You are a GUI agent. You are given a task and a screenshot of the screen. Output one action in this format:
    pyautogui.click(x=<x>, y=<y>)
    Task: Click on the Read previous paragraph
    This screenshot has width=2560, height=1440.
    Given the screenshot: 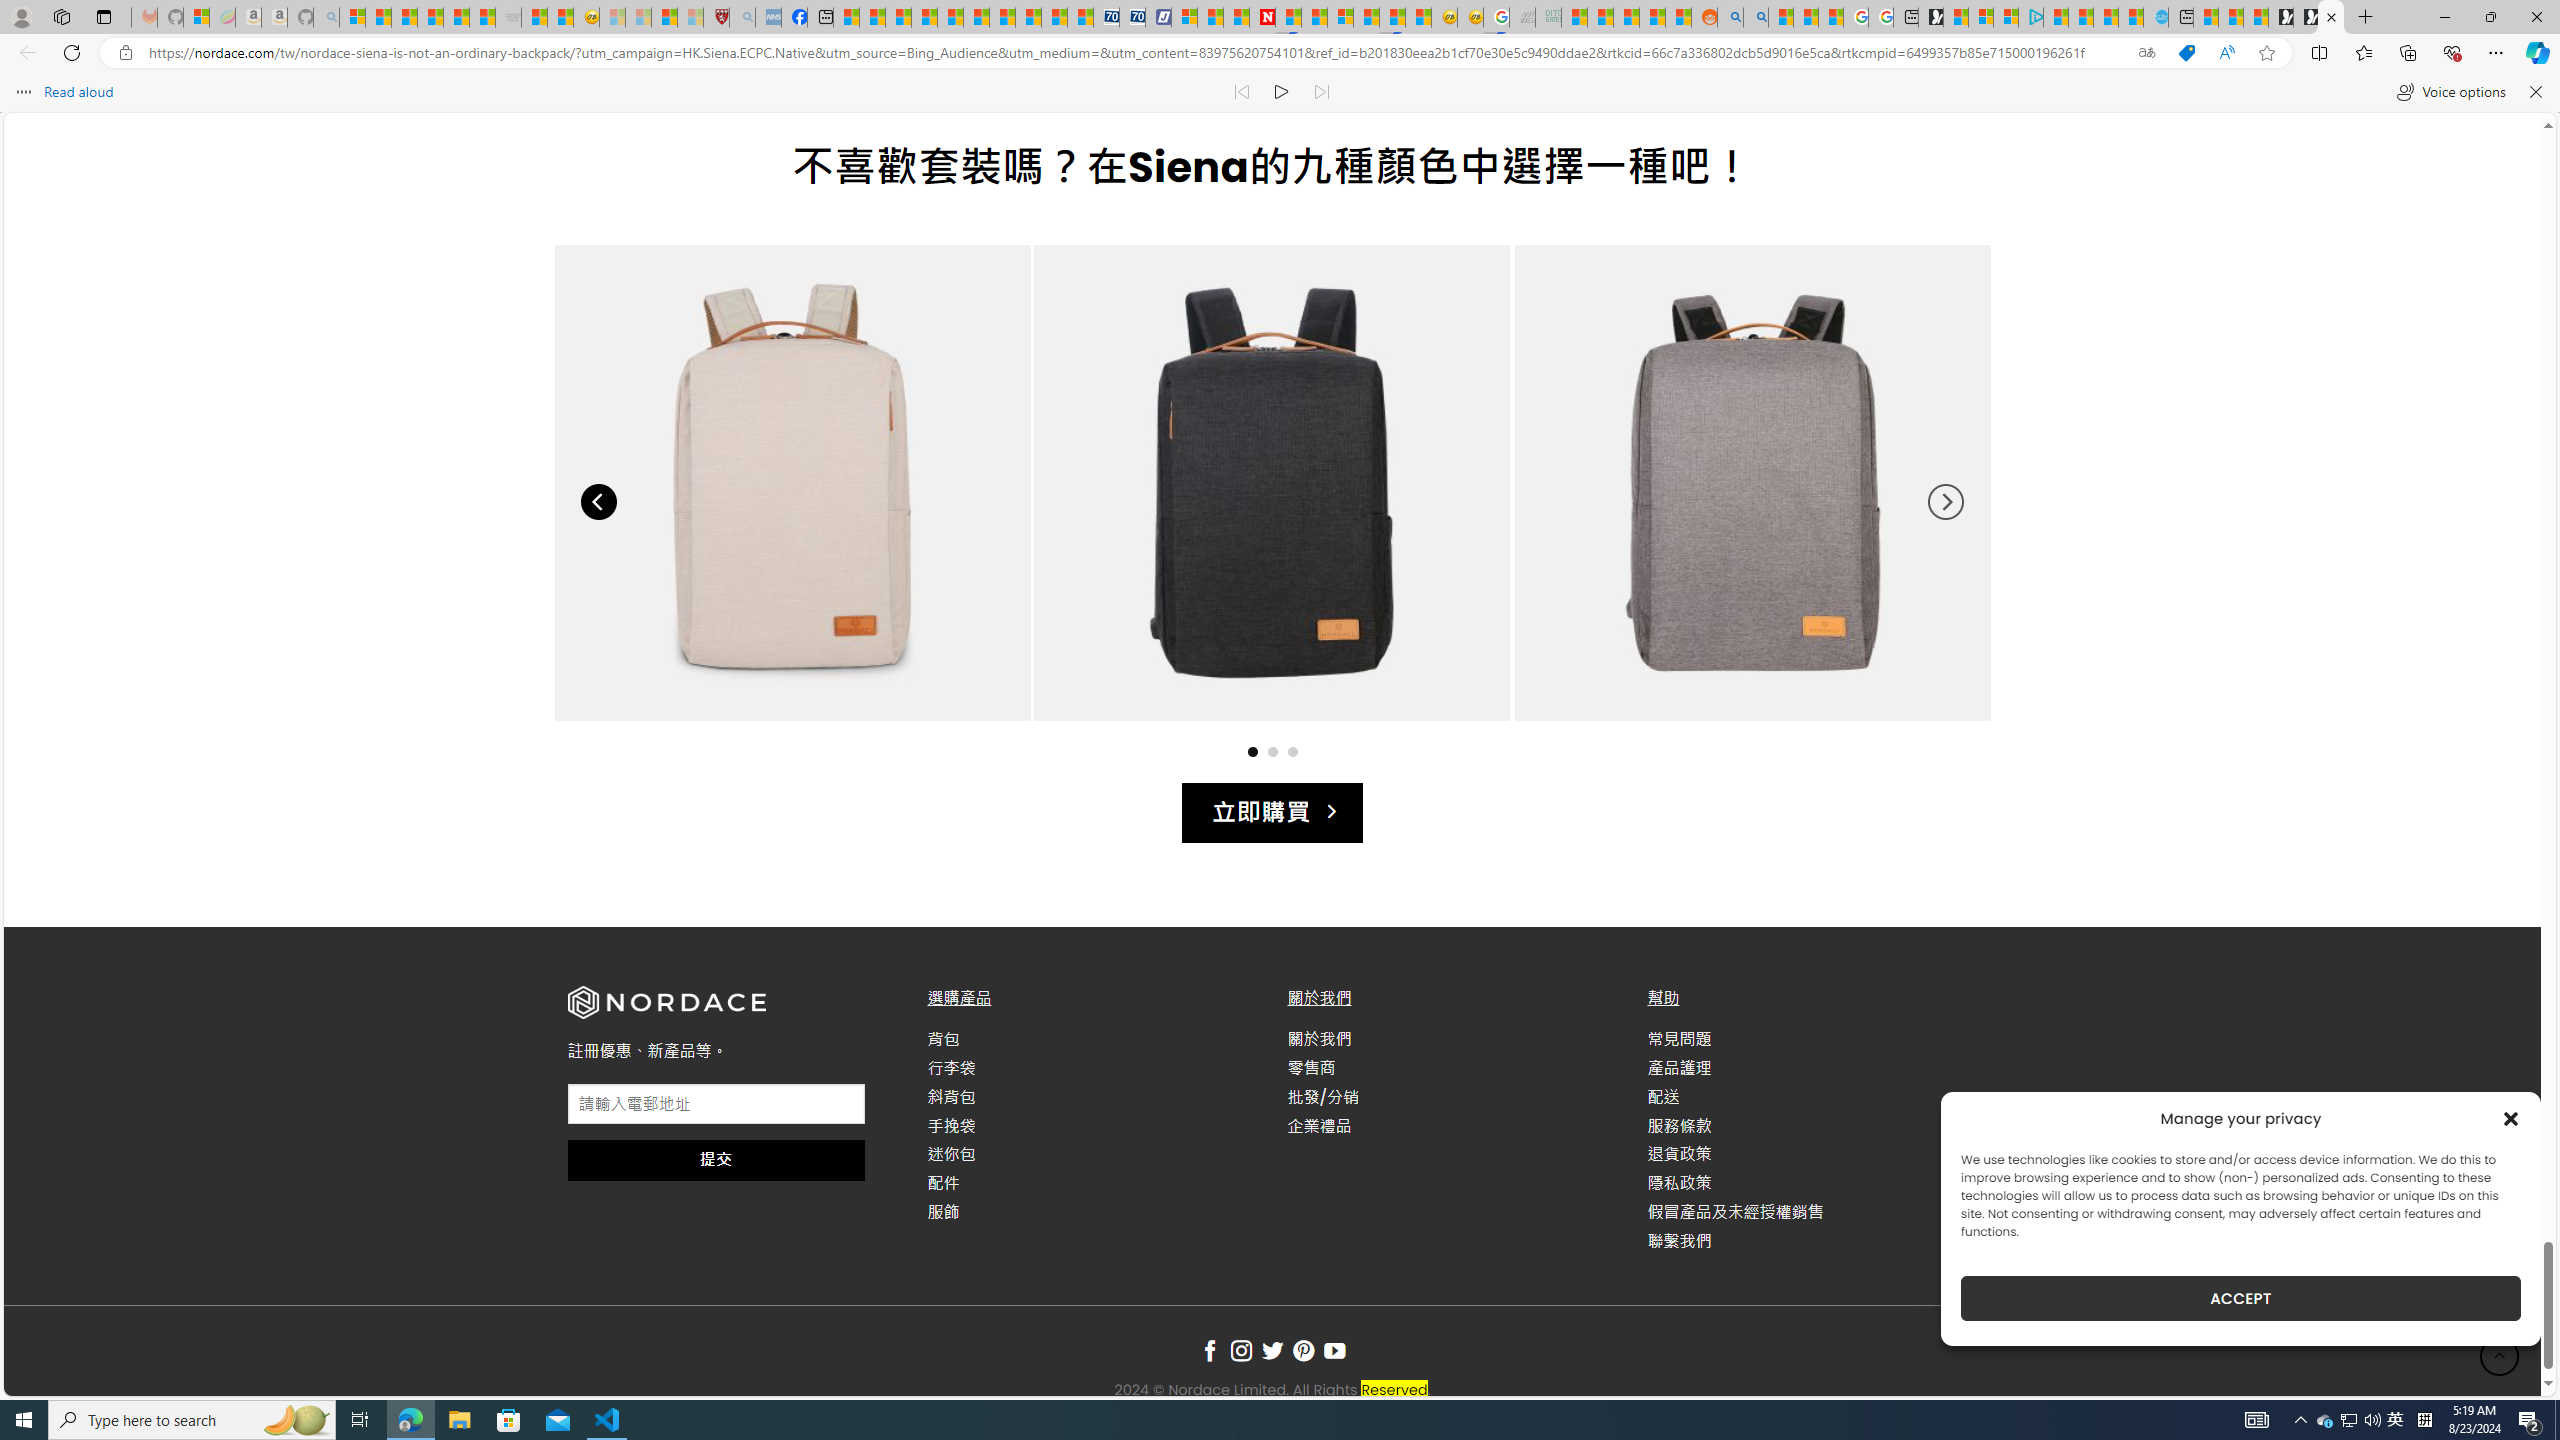 What is the action you would take?
    pyautogui.click(x=1242, y=92)
    